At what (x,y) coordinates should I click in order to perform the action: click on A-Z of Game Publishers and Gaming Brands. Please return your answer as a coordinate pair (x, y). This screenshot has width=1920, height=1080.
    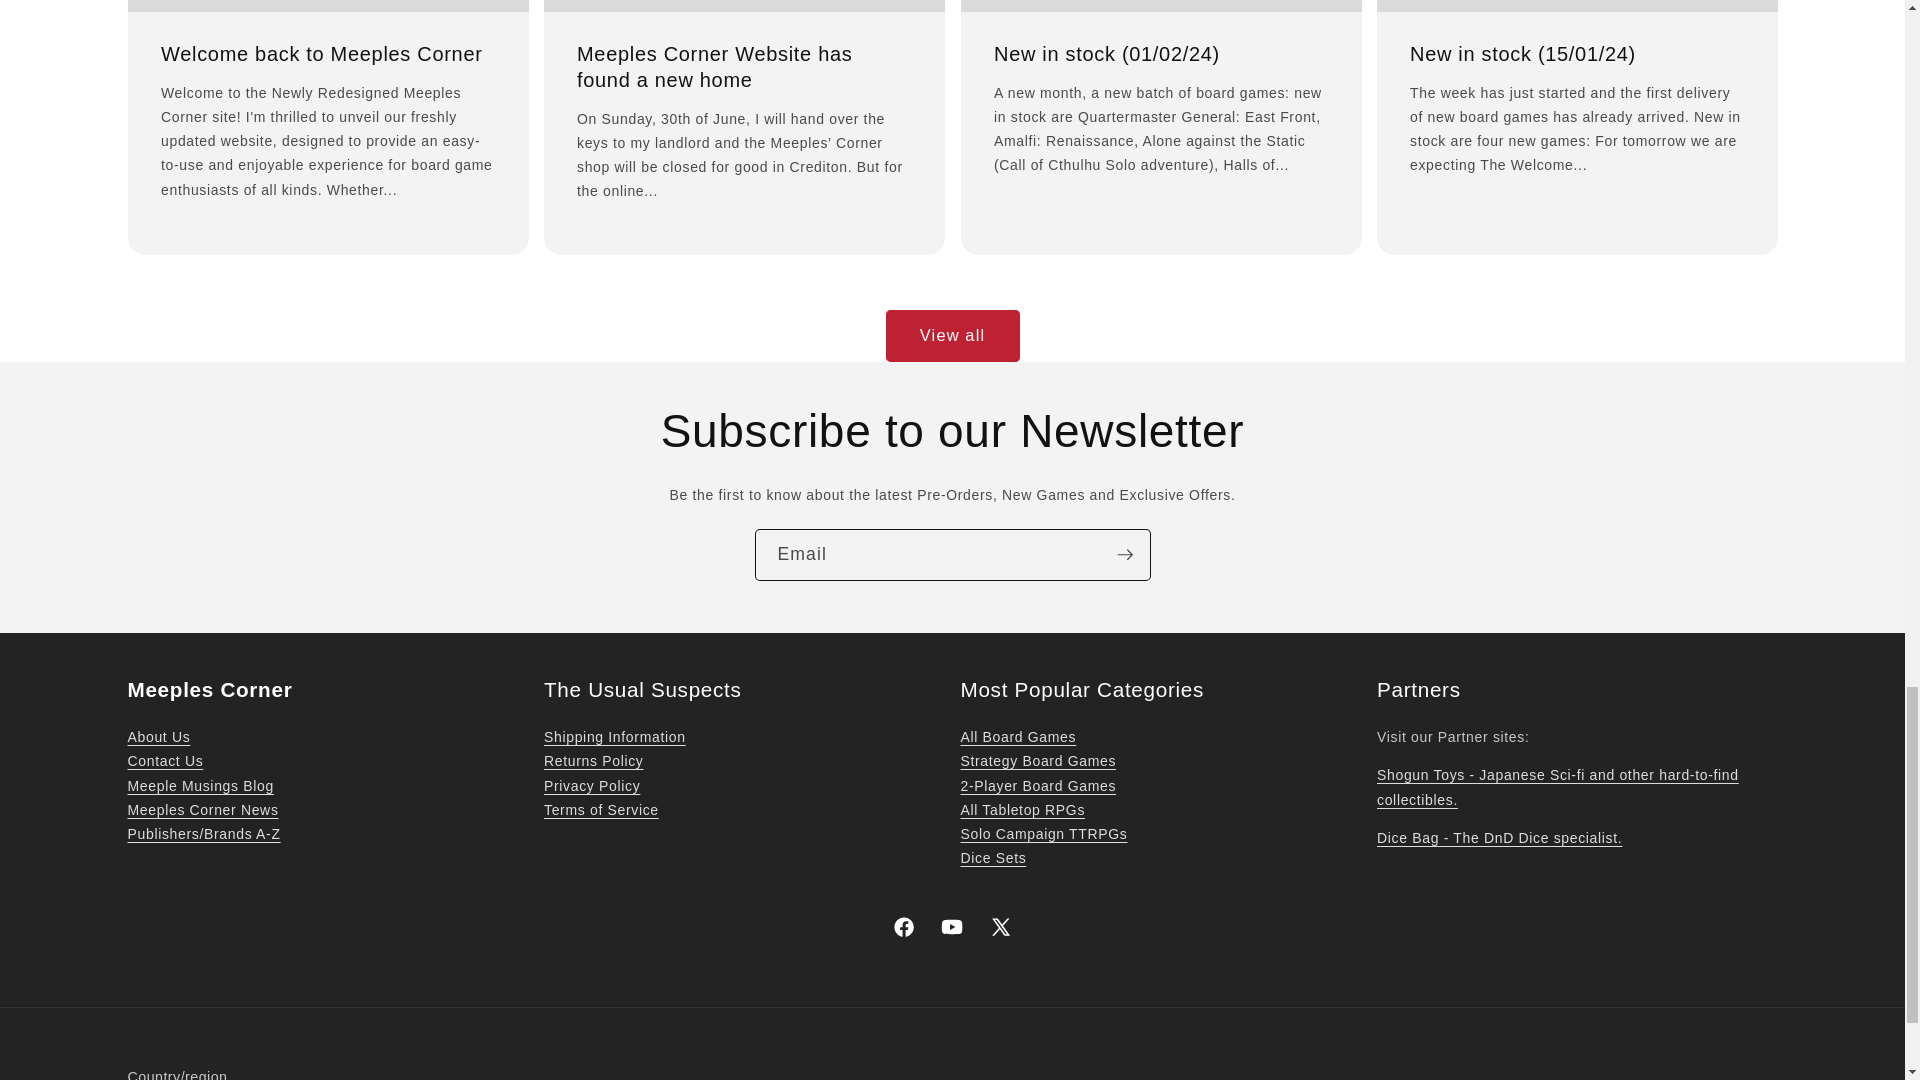
    Looking at the image, I should click on (204, 834).